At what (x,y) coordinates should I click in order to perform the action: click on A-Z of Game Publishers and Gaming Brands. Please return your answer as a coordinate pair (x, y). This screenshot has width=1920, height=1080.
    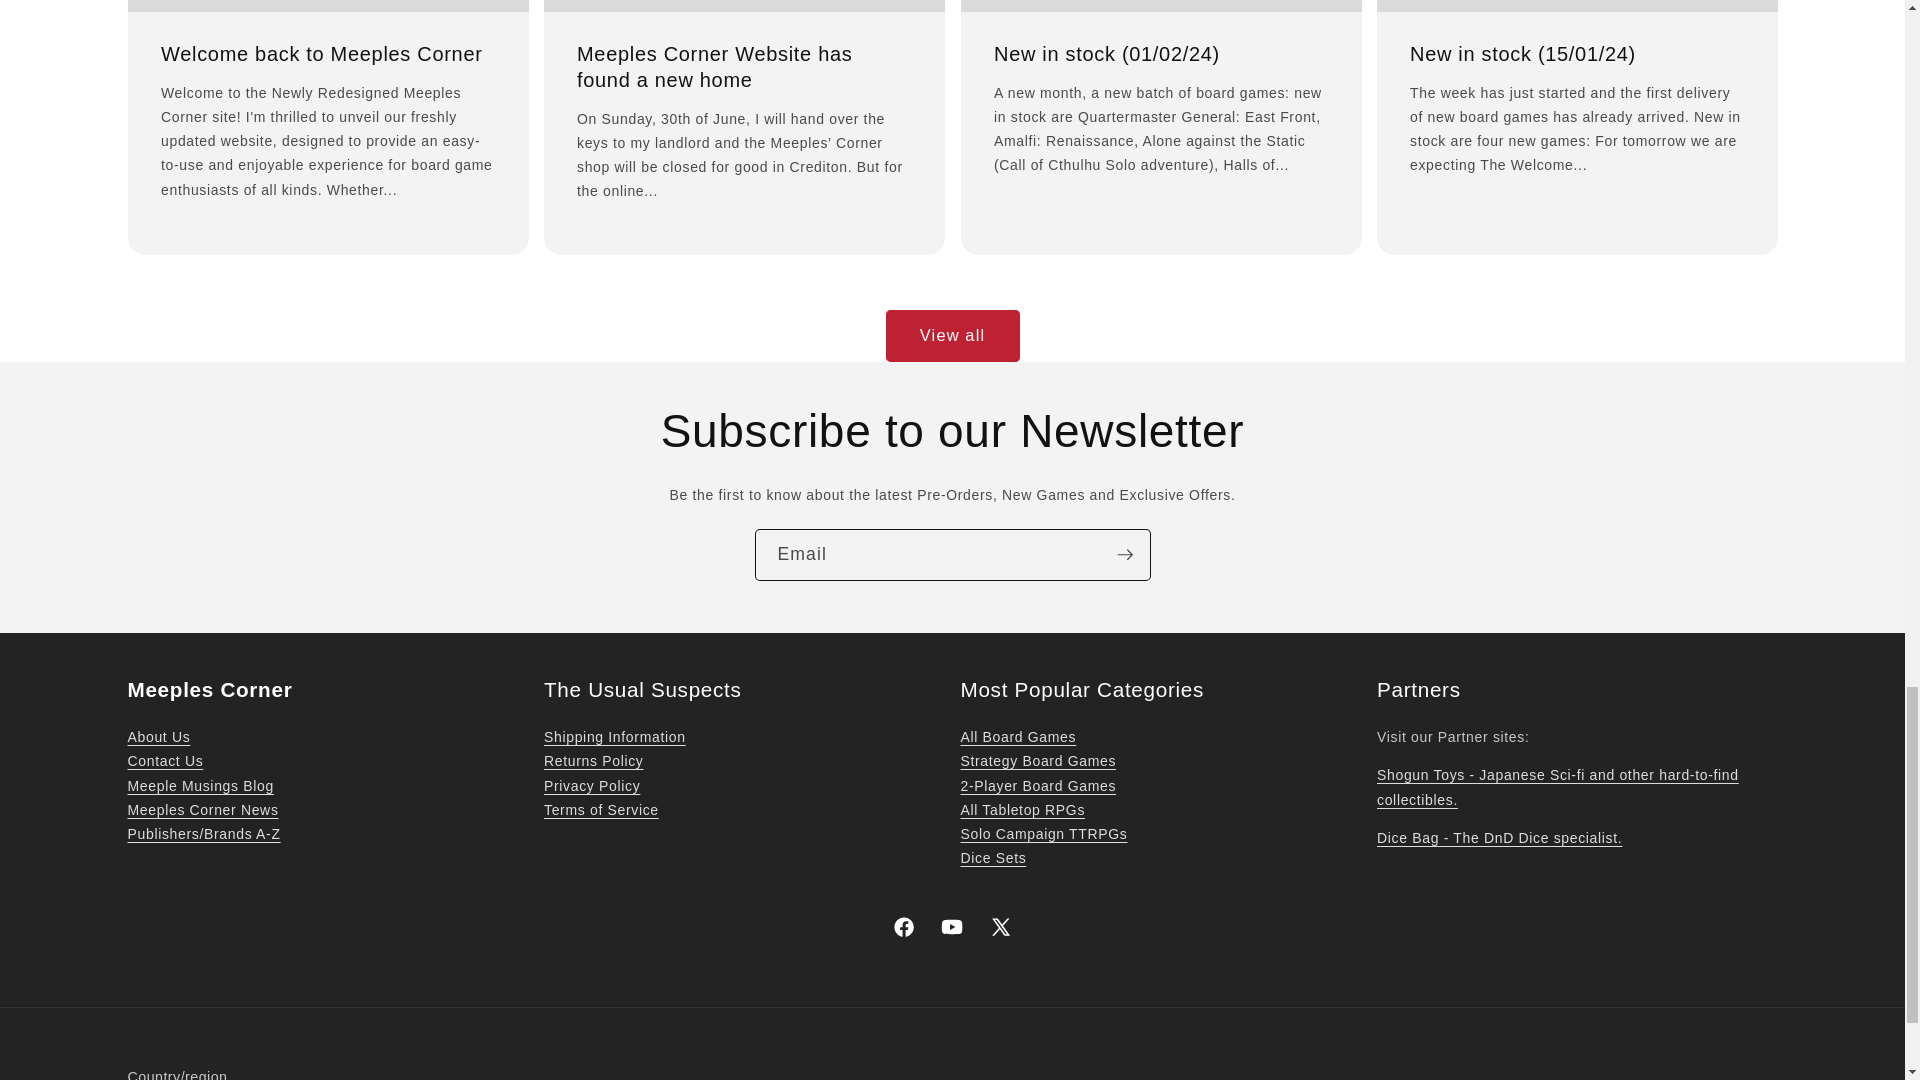
    Looking at the image, I should click on (204, 834).